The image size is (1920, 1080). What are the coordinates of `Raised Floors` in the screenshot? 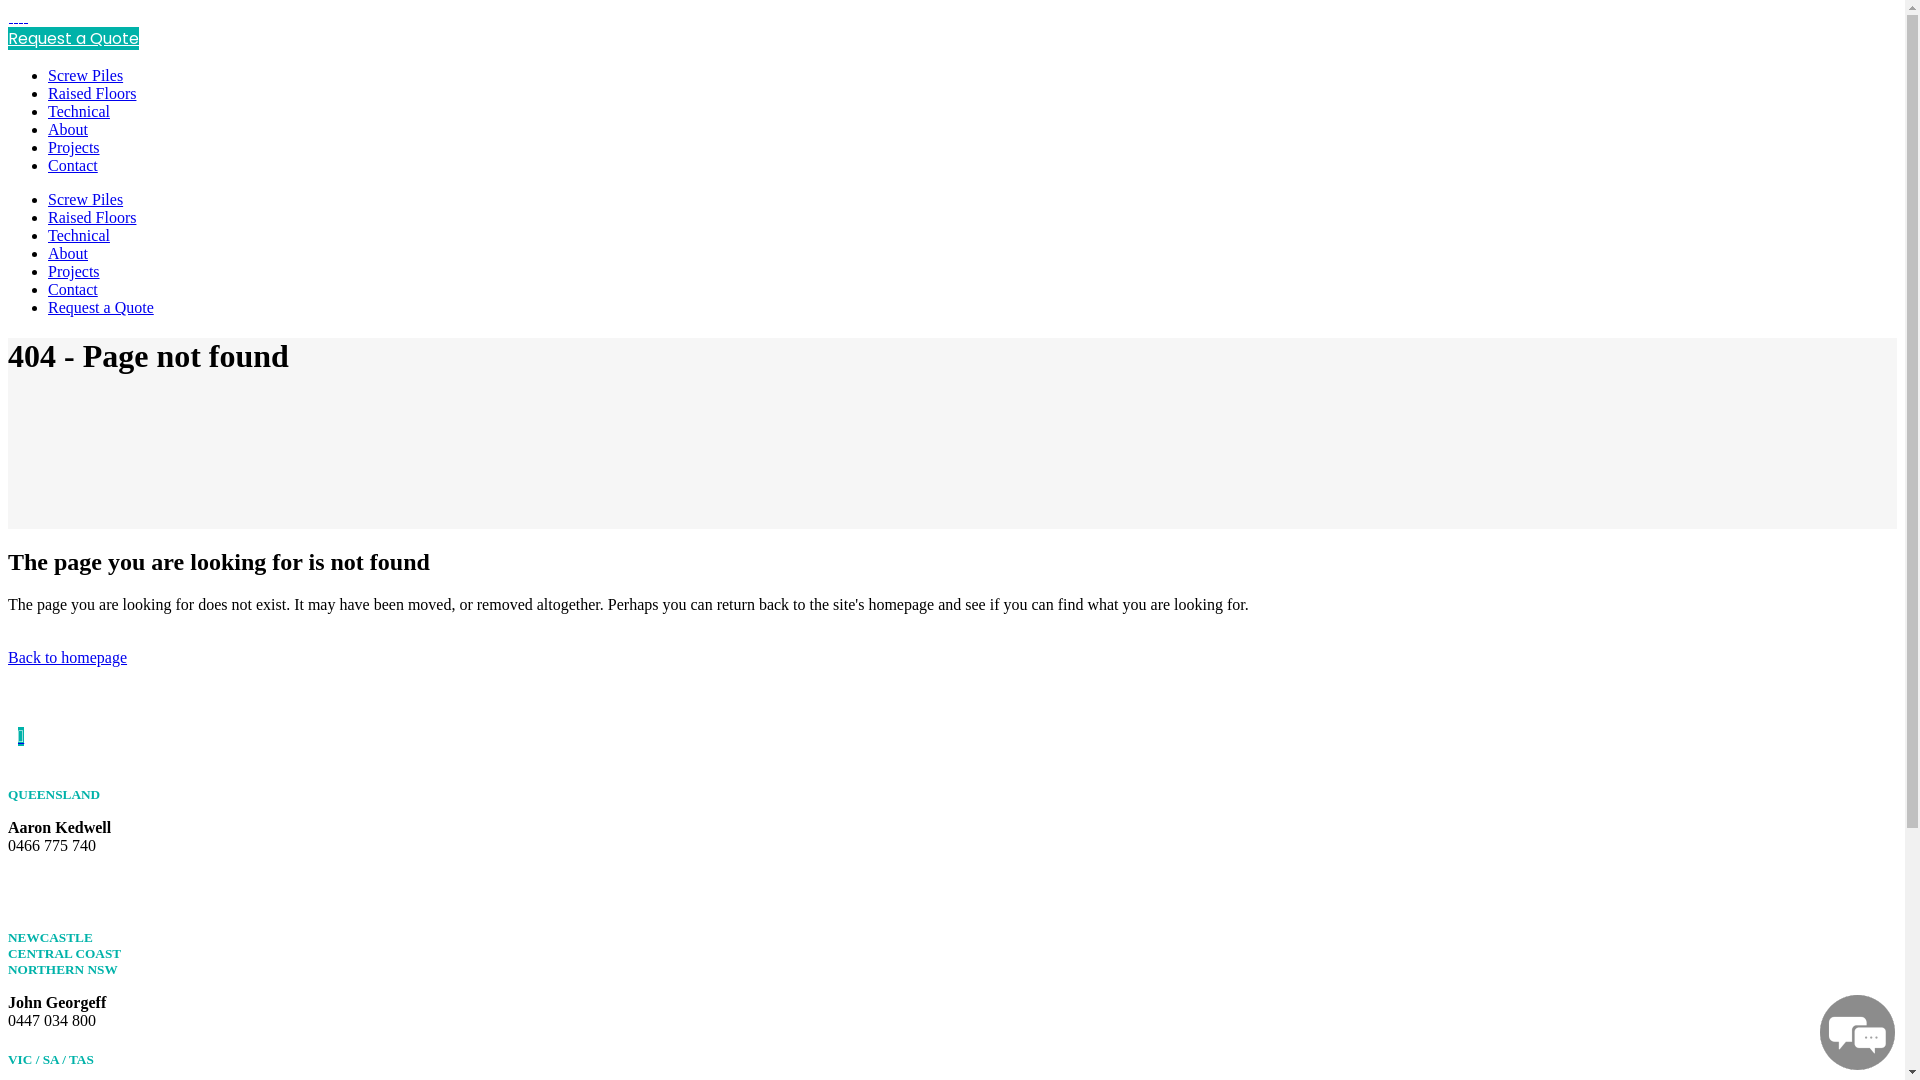 It's located at (92, 218).